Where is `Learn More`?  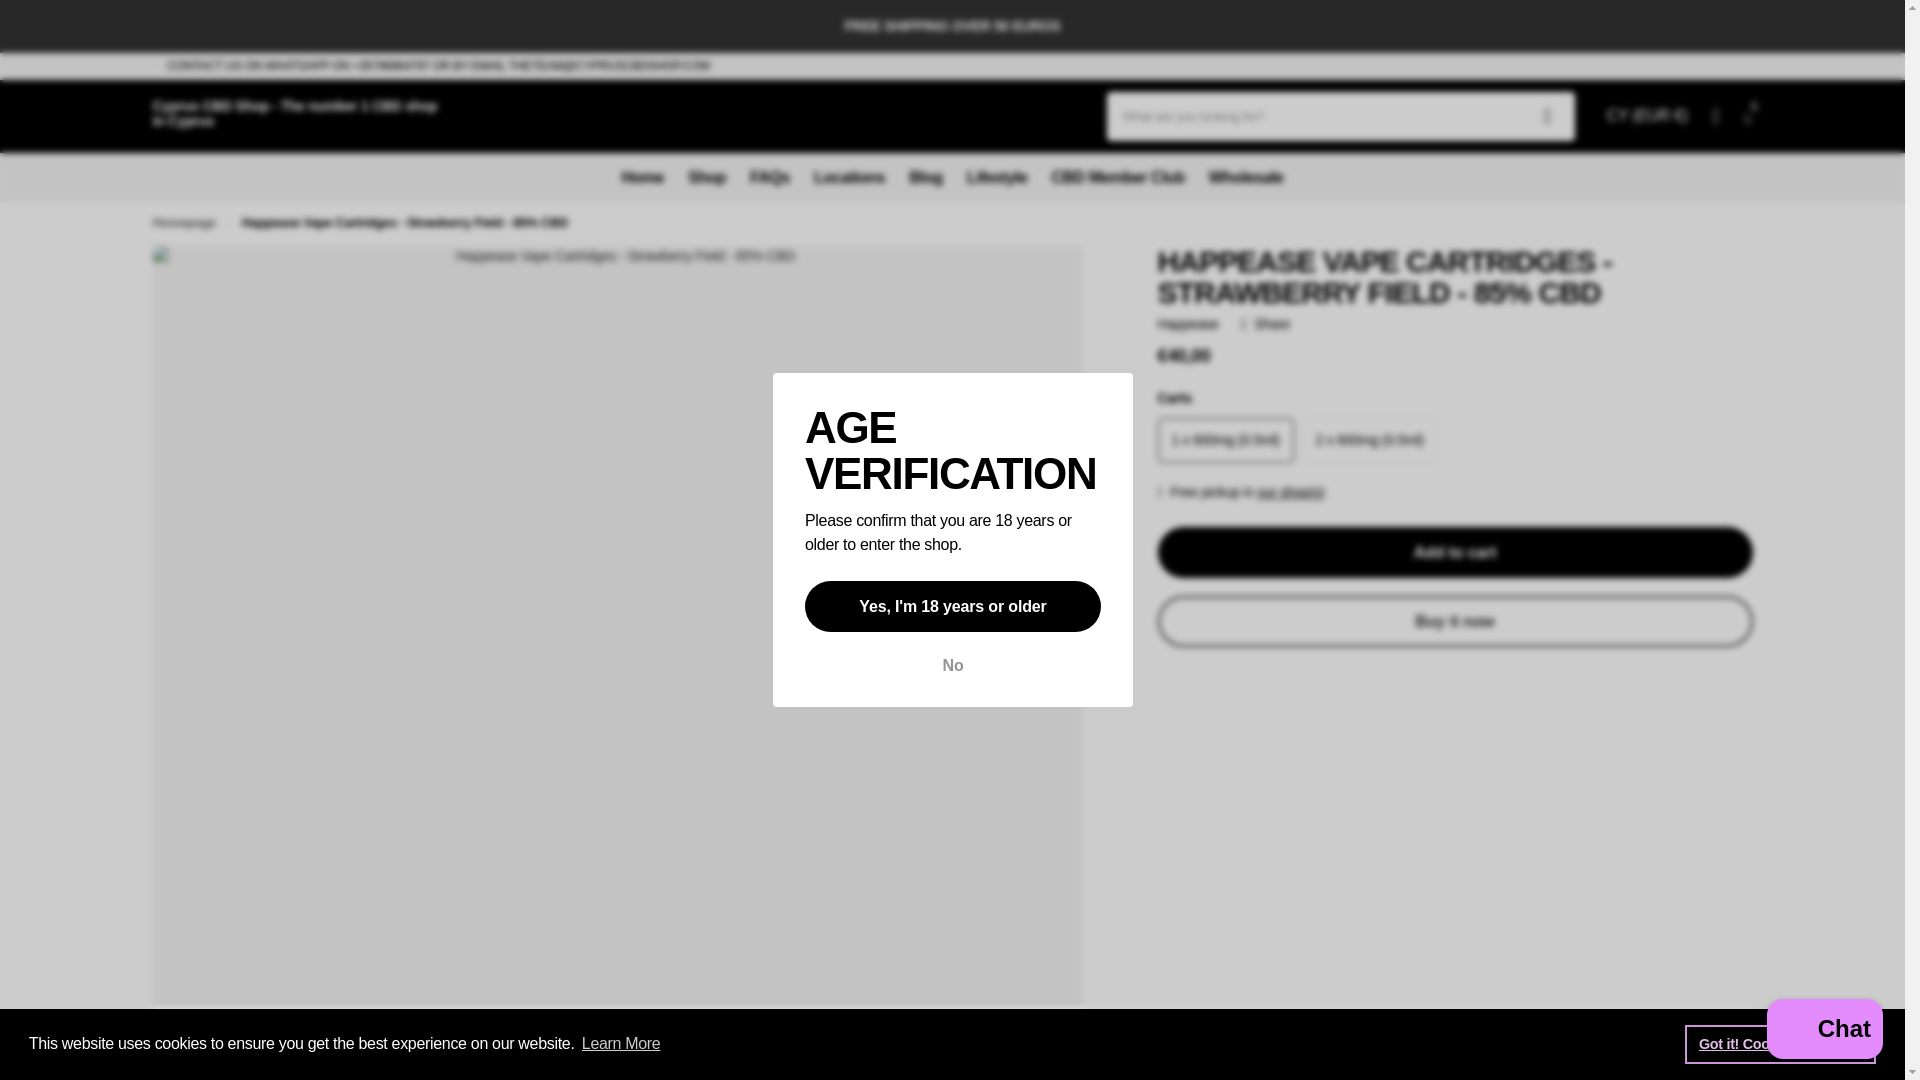 Learn More is located at coordinates (622, 1044).